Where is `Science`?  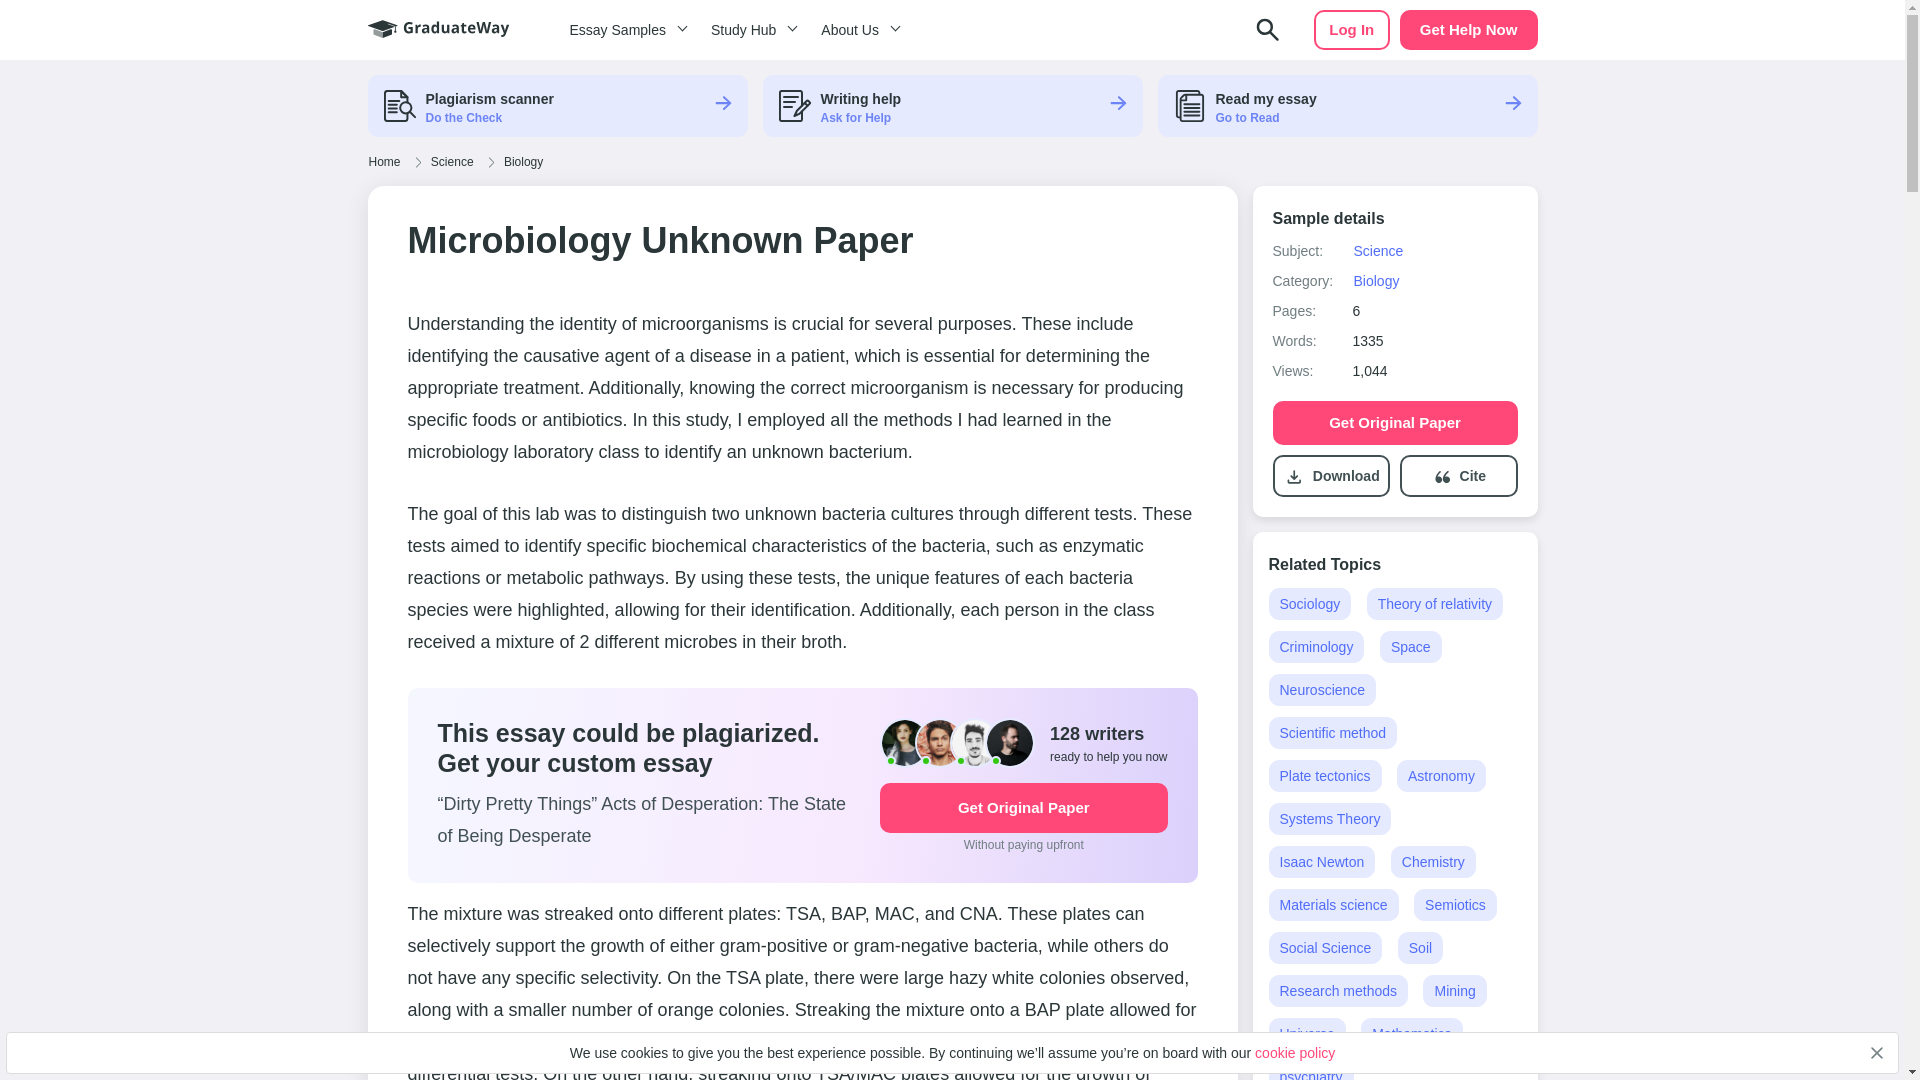 Science is located at coordinates (1377, 250).